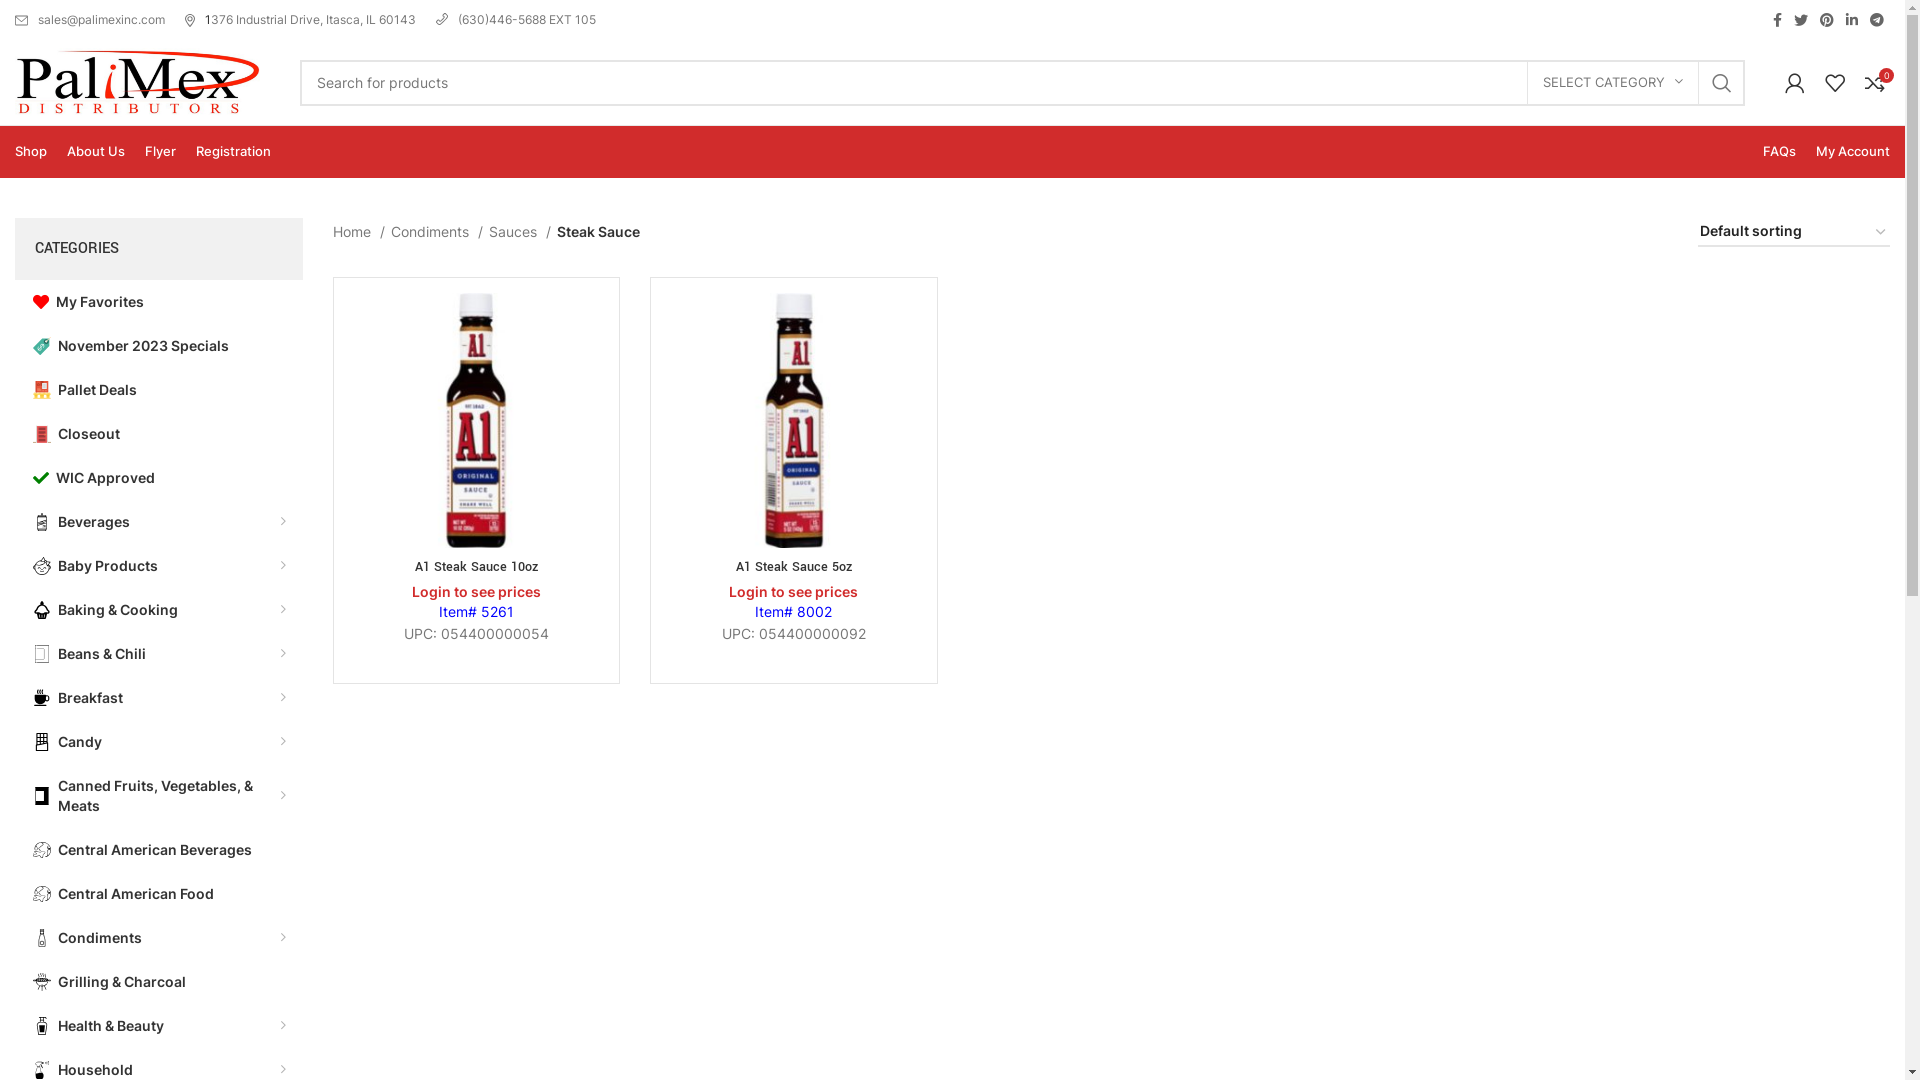  Describe the element at coordinates (159, 302) in the screenshot. I see `My Favorites` at that location.